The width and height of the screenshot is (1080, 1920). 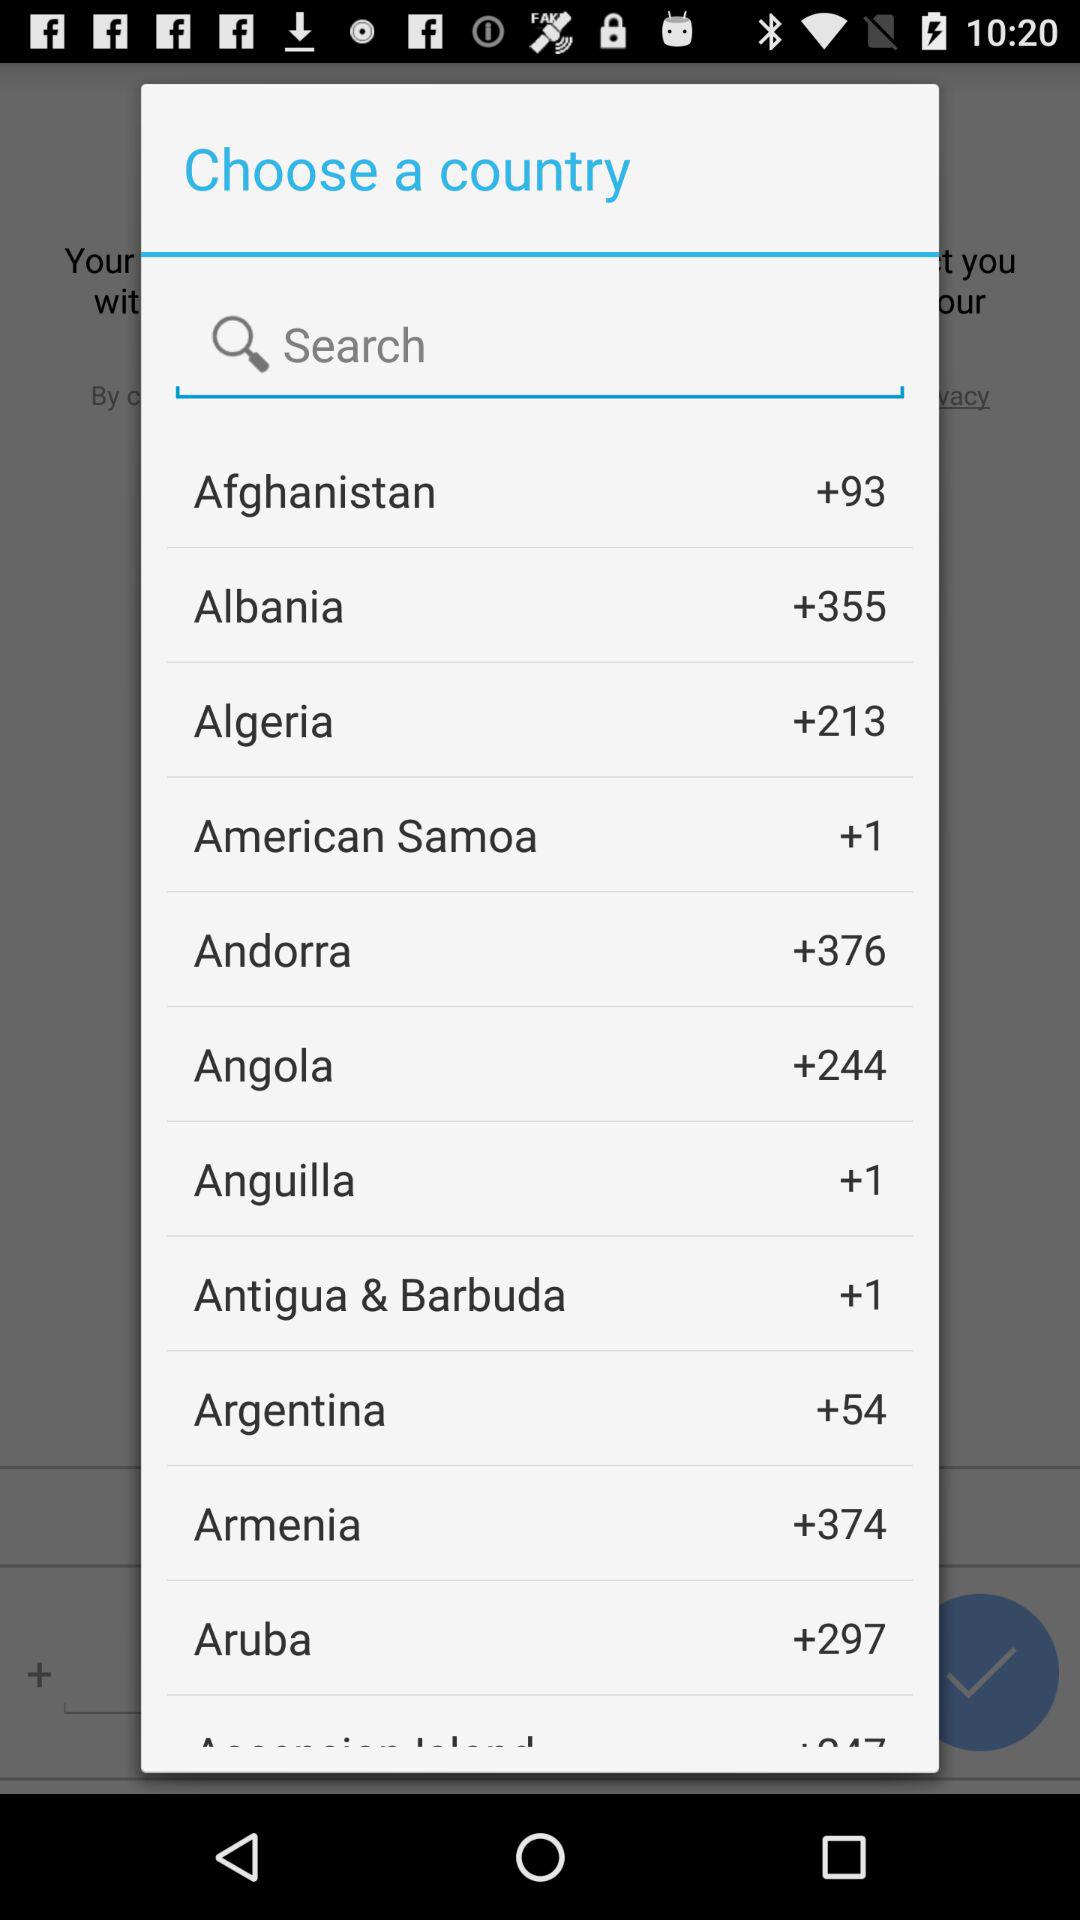 What do you see at coordinates (290, 1408) in the screenshot?
I see `select app below antigua & barbuda app` at bounding box center [290, 1408].